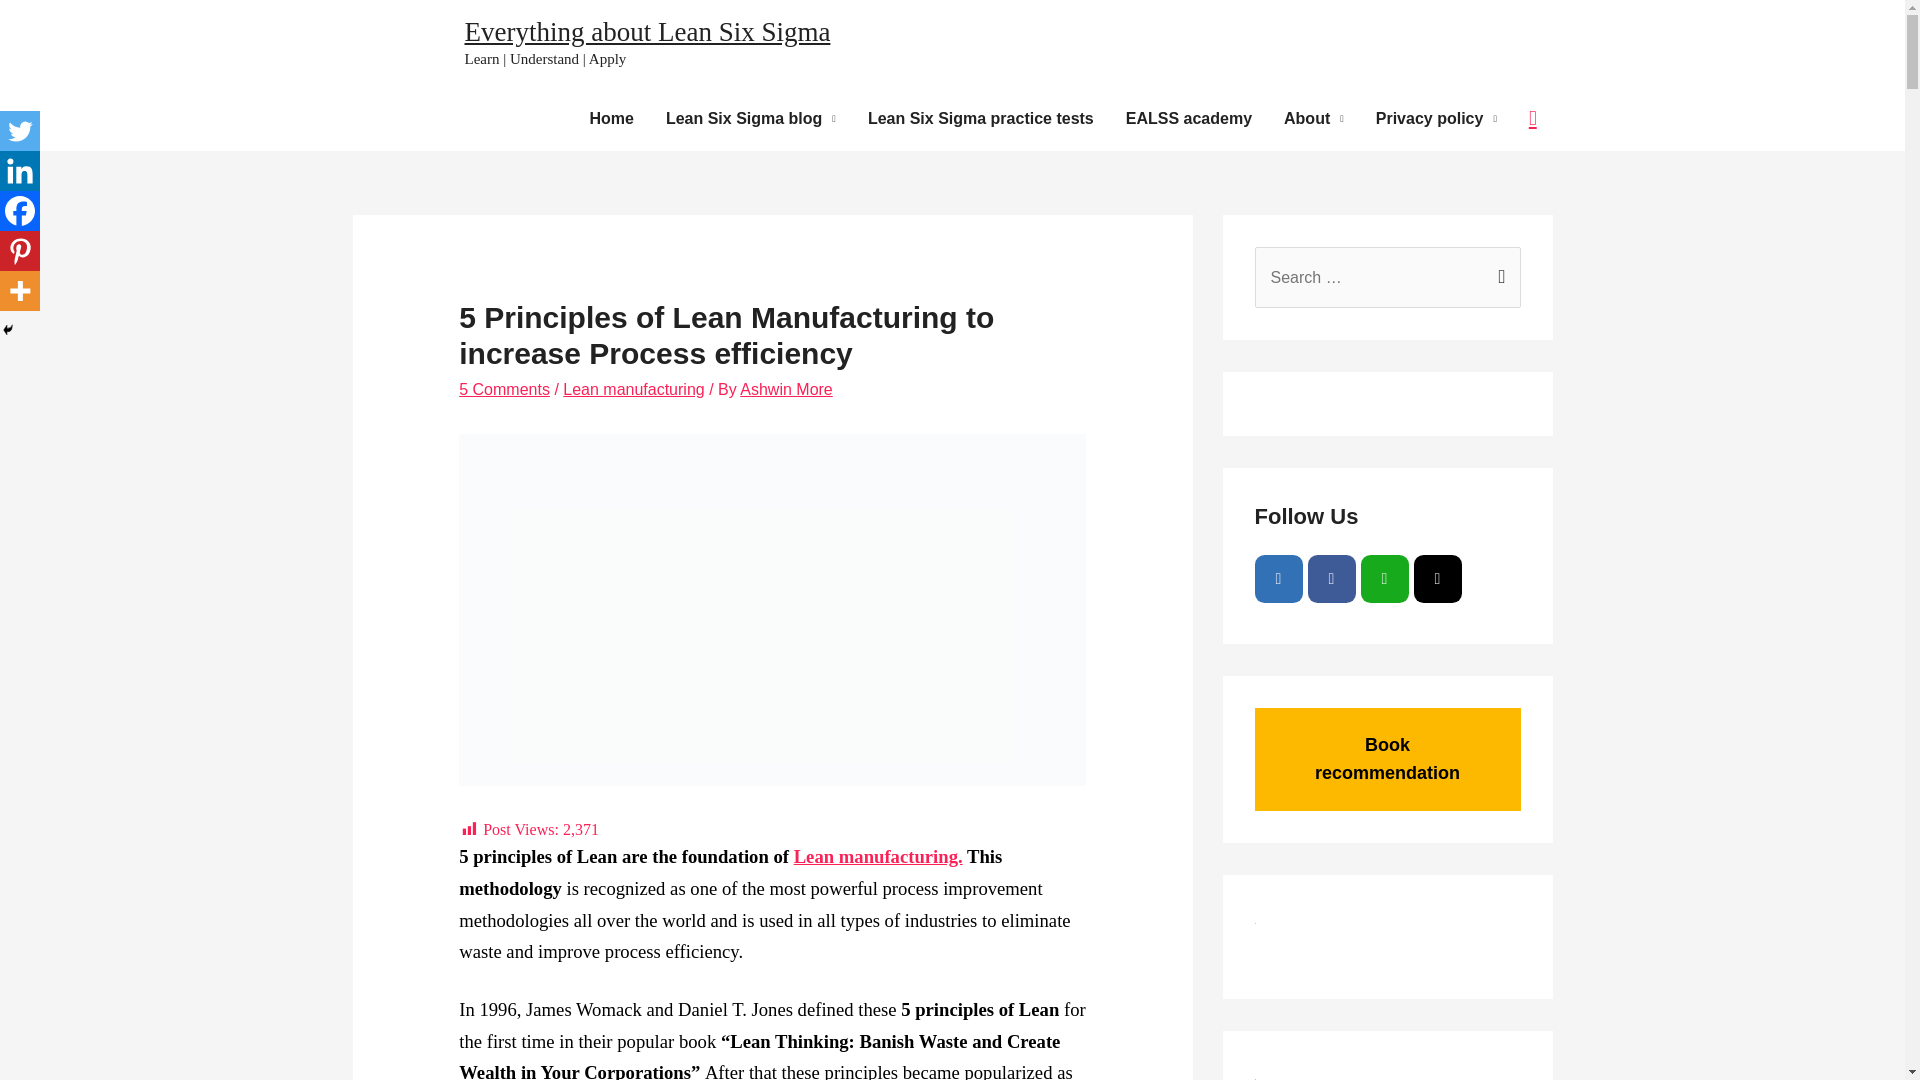 This screenshot has height=1080, width=1920. I want to click on Linkedin, so click(20, 171).